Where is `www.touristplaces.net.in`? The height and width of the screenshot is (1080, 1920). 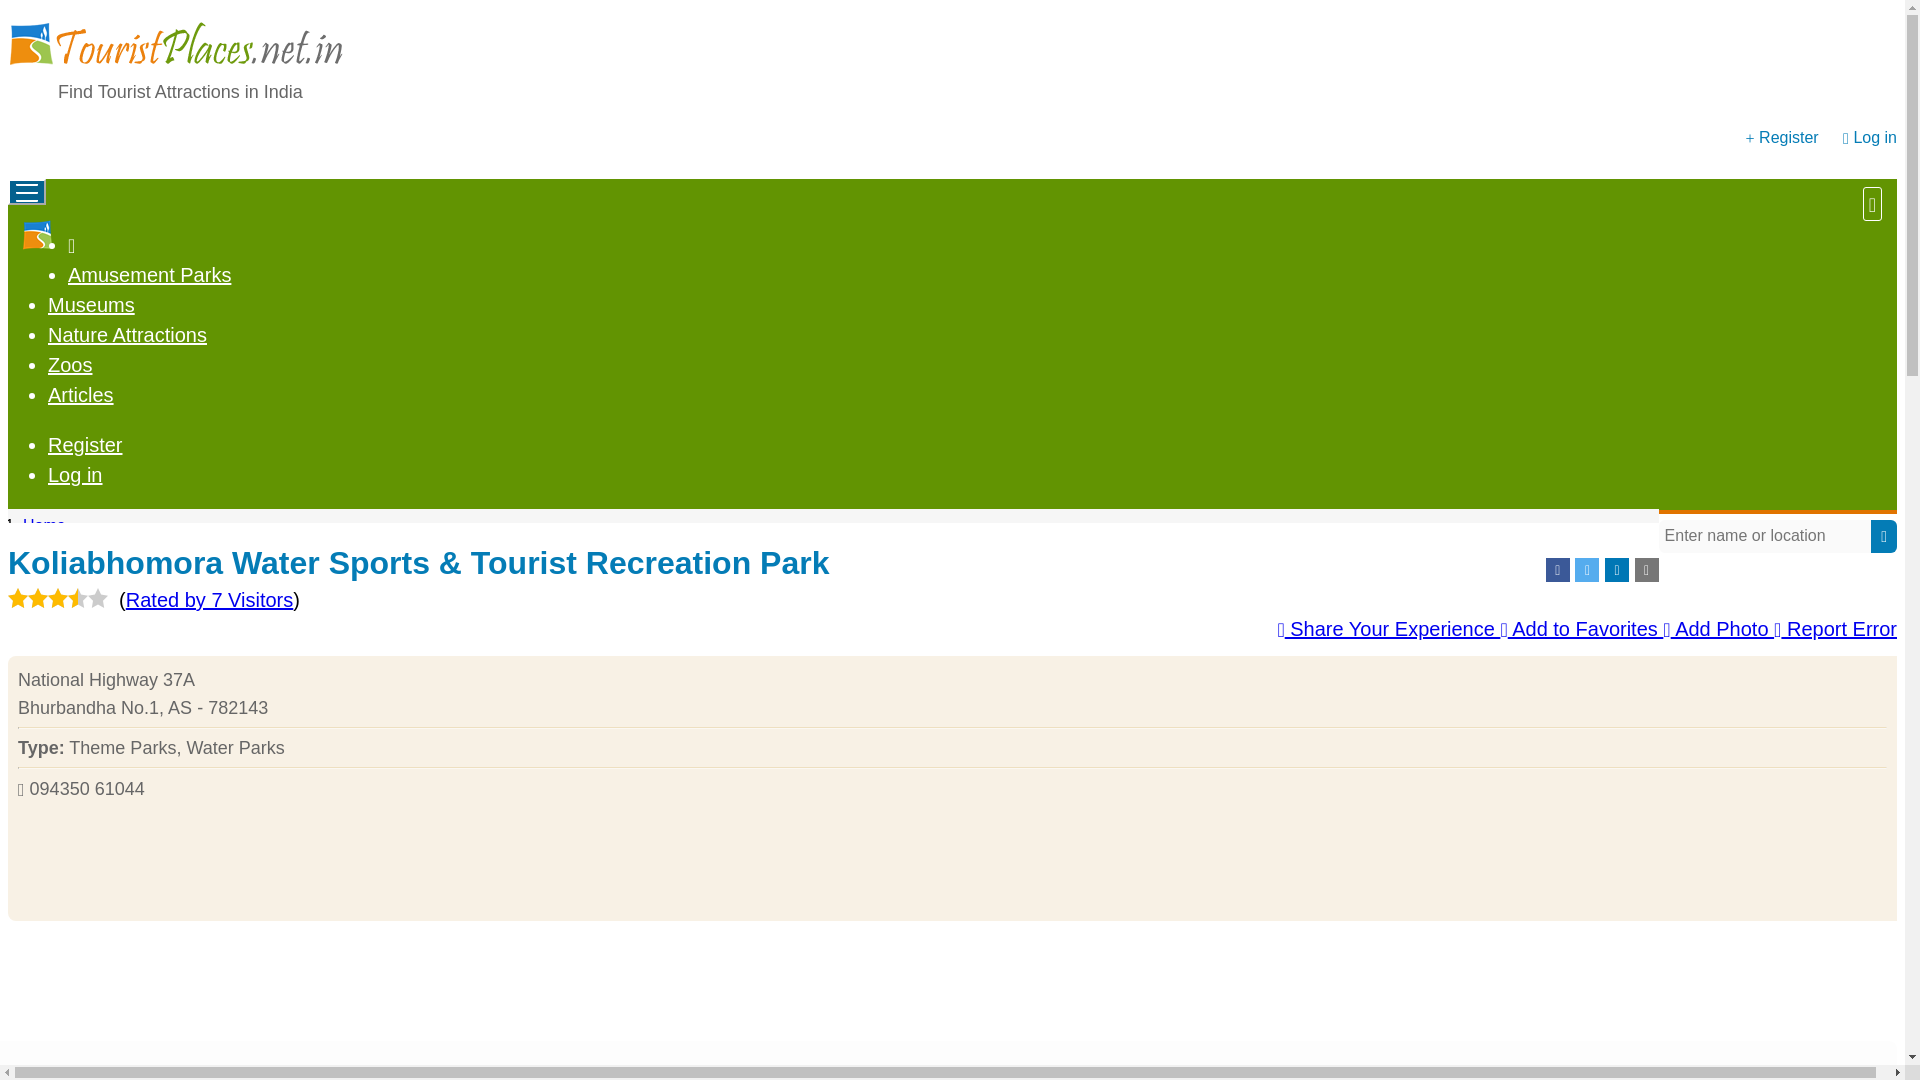 www.touristplaces.net.in is located at coordinates (176, 72).